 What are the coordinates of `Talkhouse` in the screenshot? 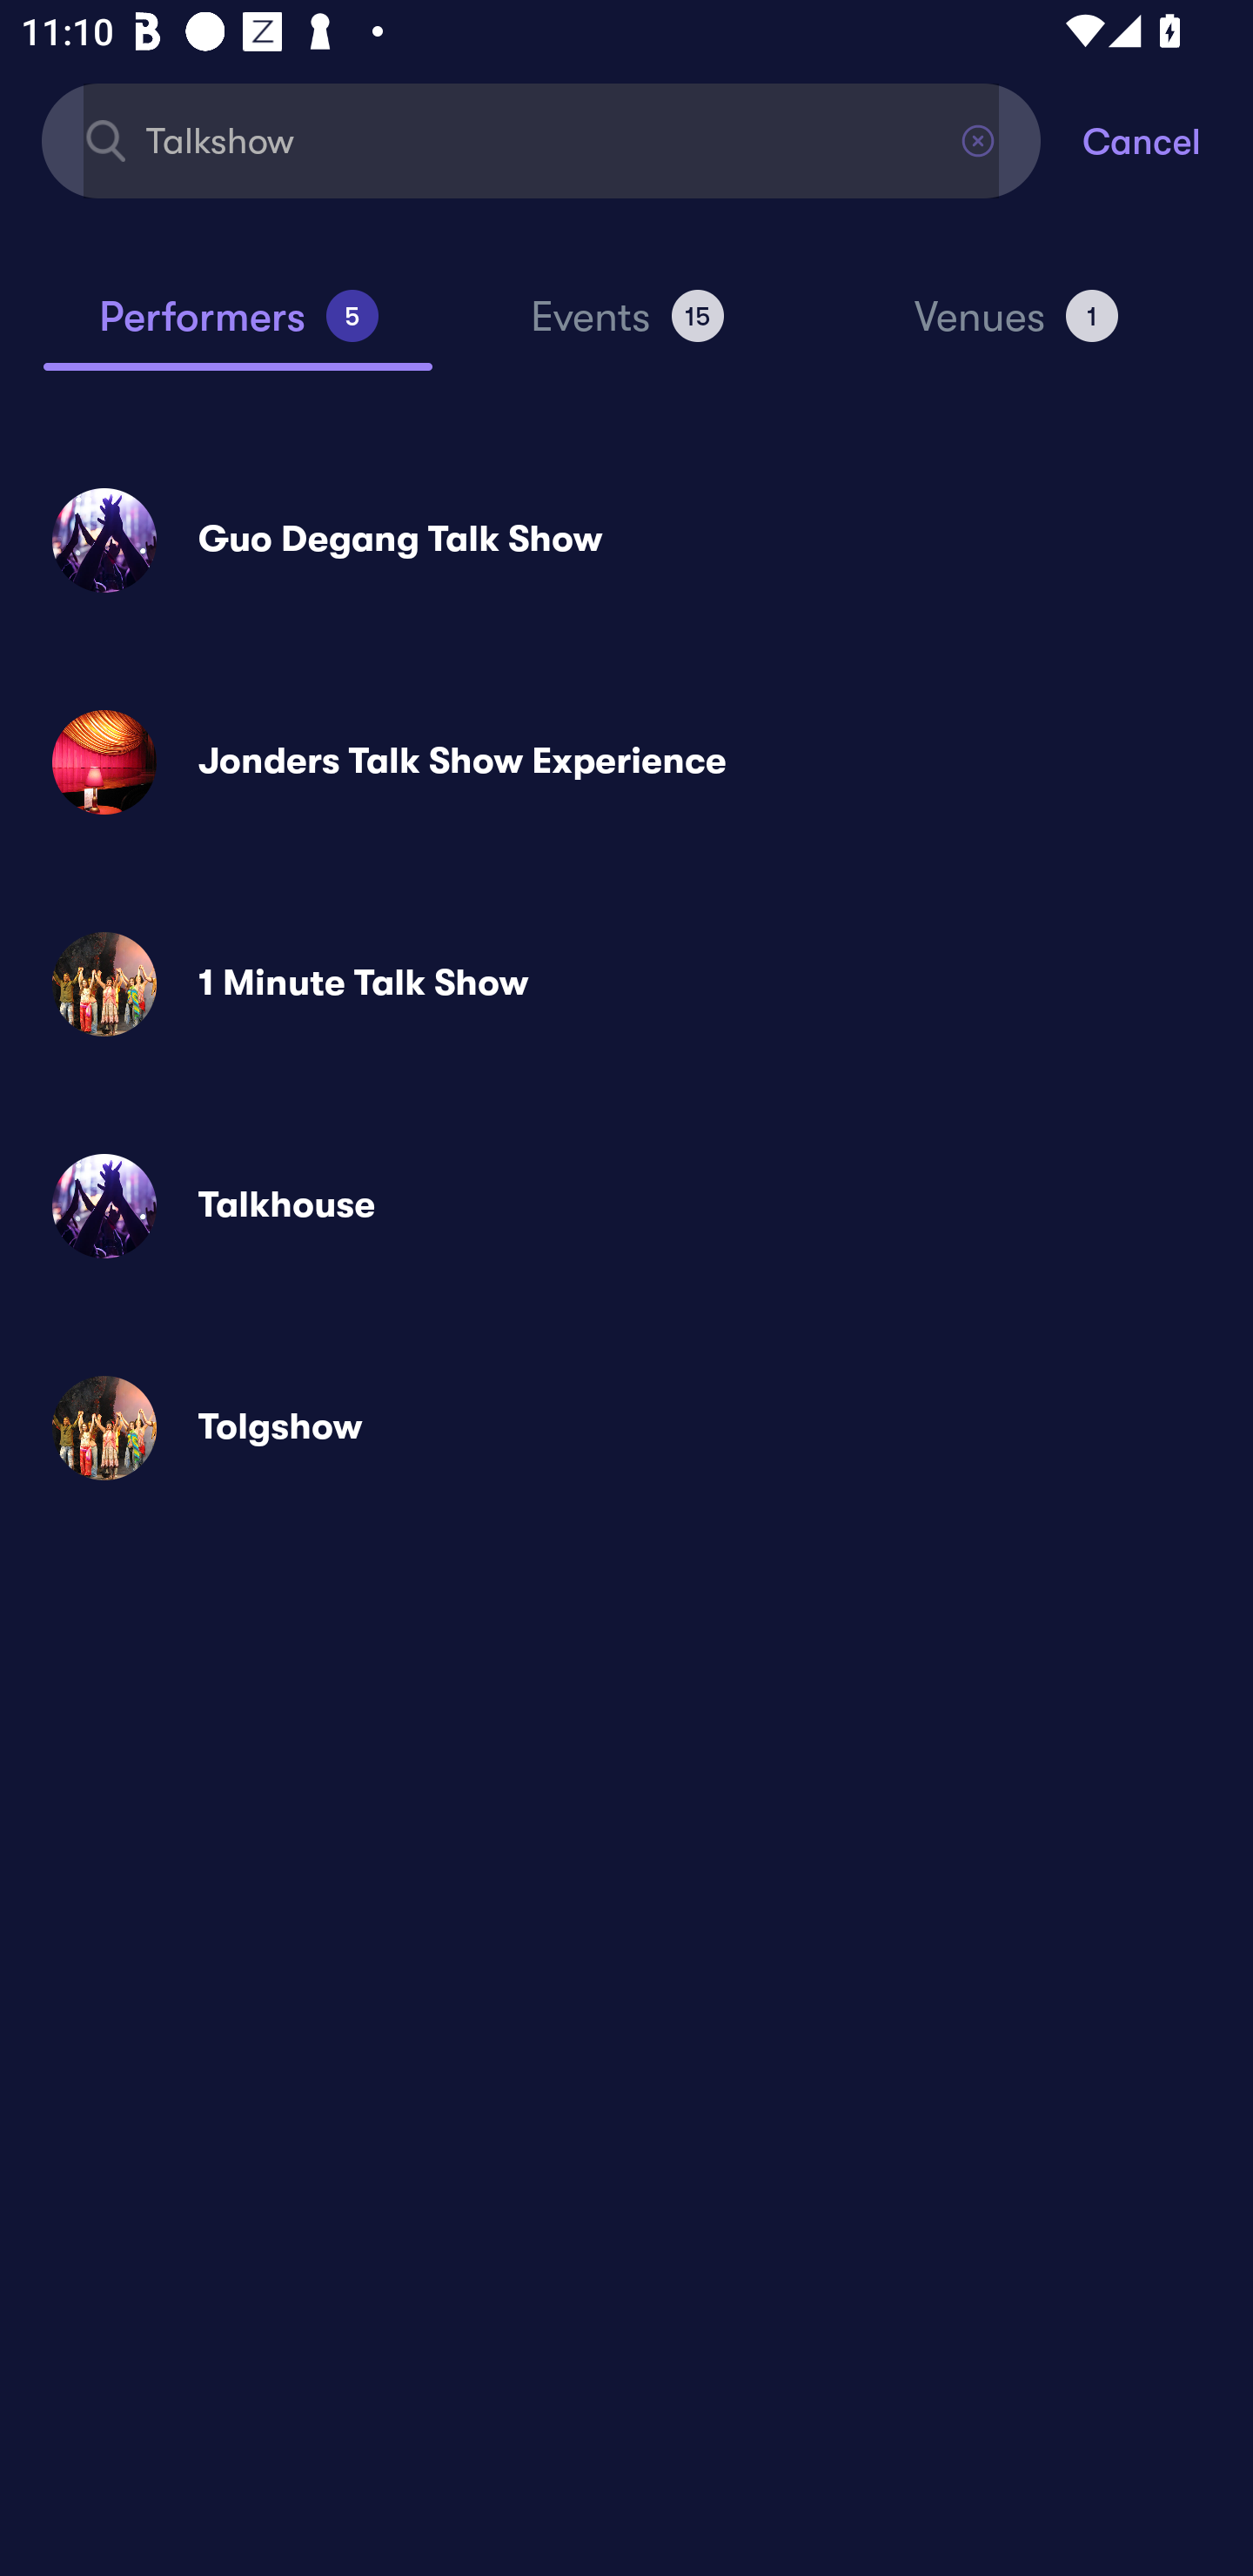 It's located at (626, 1206).